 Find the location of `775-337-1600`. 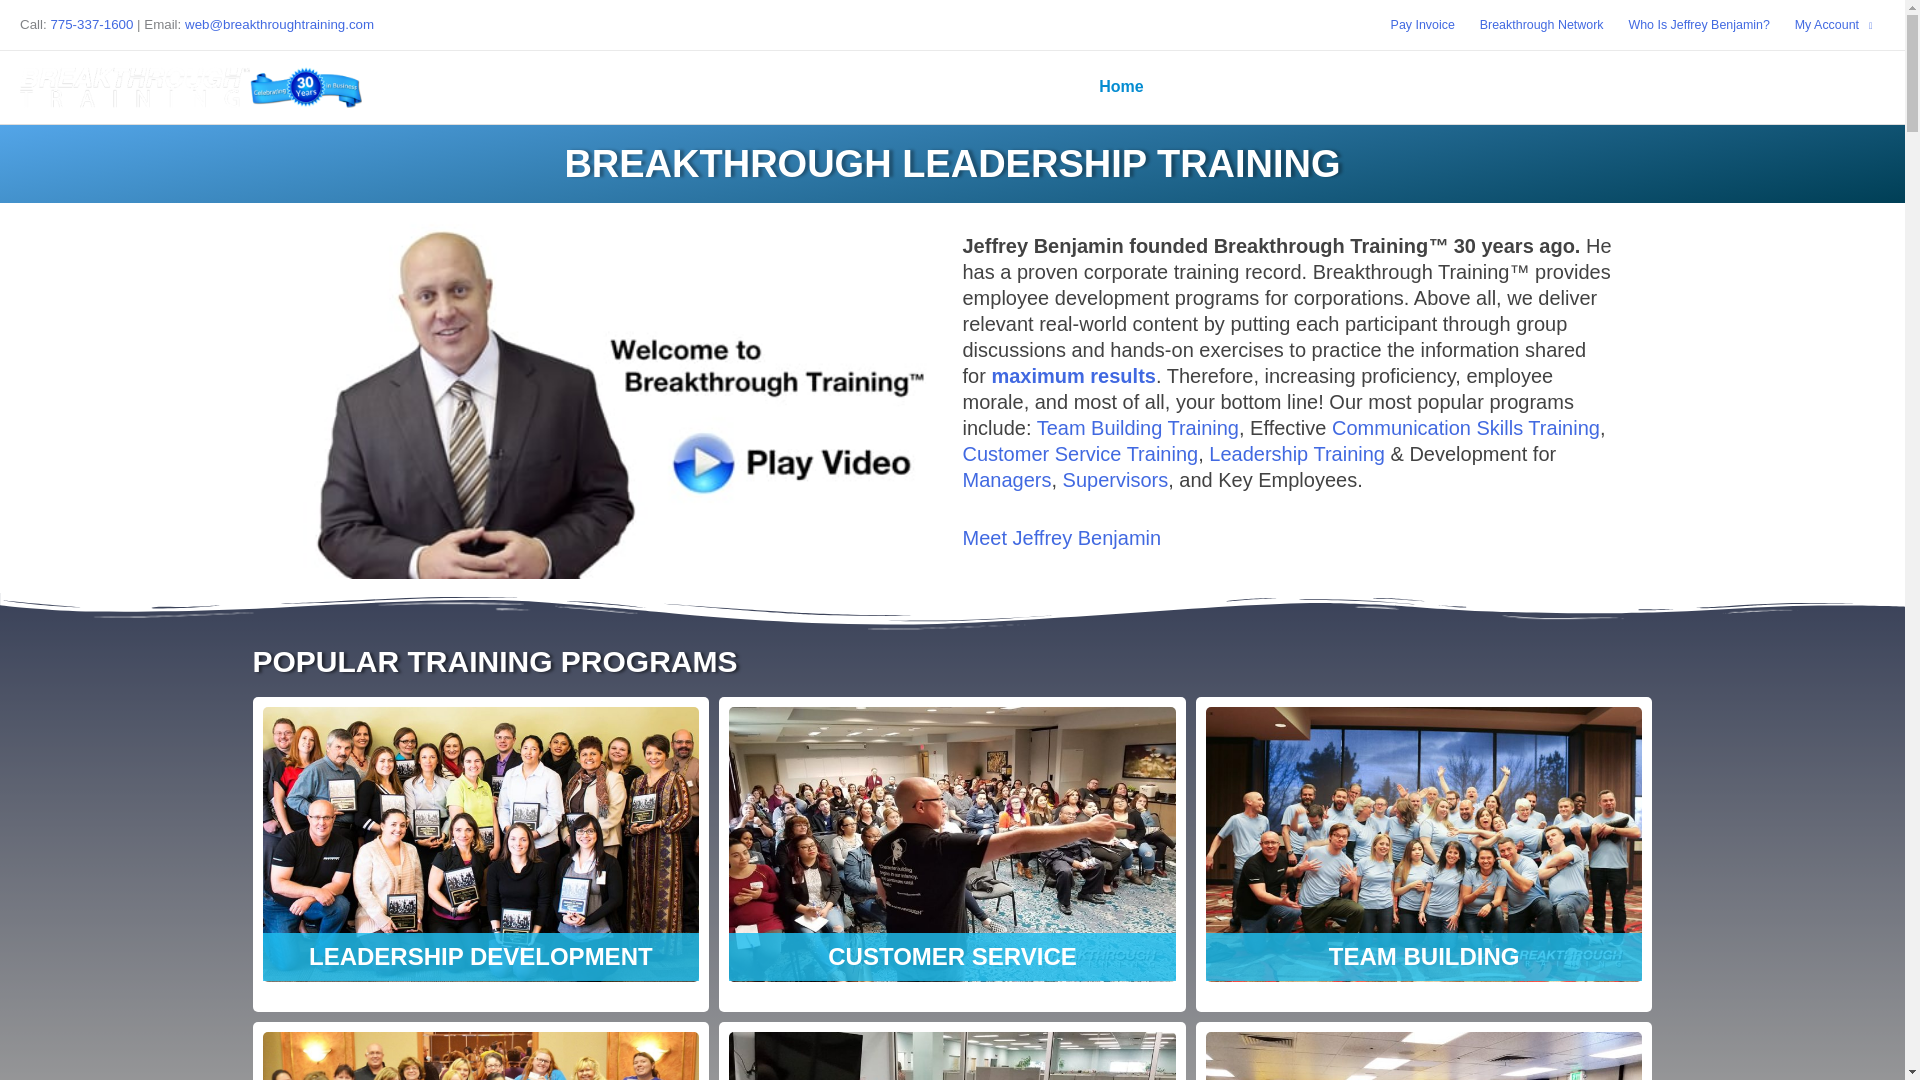

775-337-1600 is located at coordinates (90, 24).